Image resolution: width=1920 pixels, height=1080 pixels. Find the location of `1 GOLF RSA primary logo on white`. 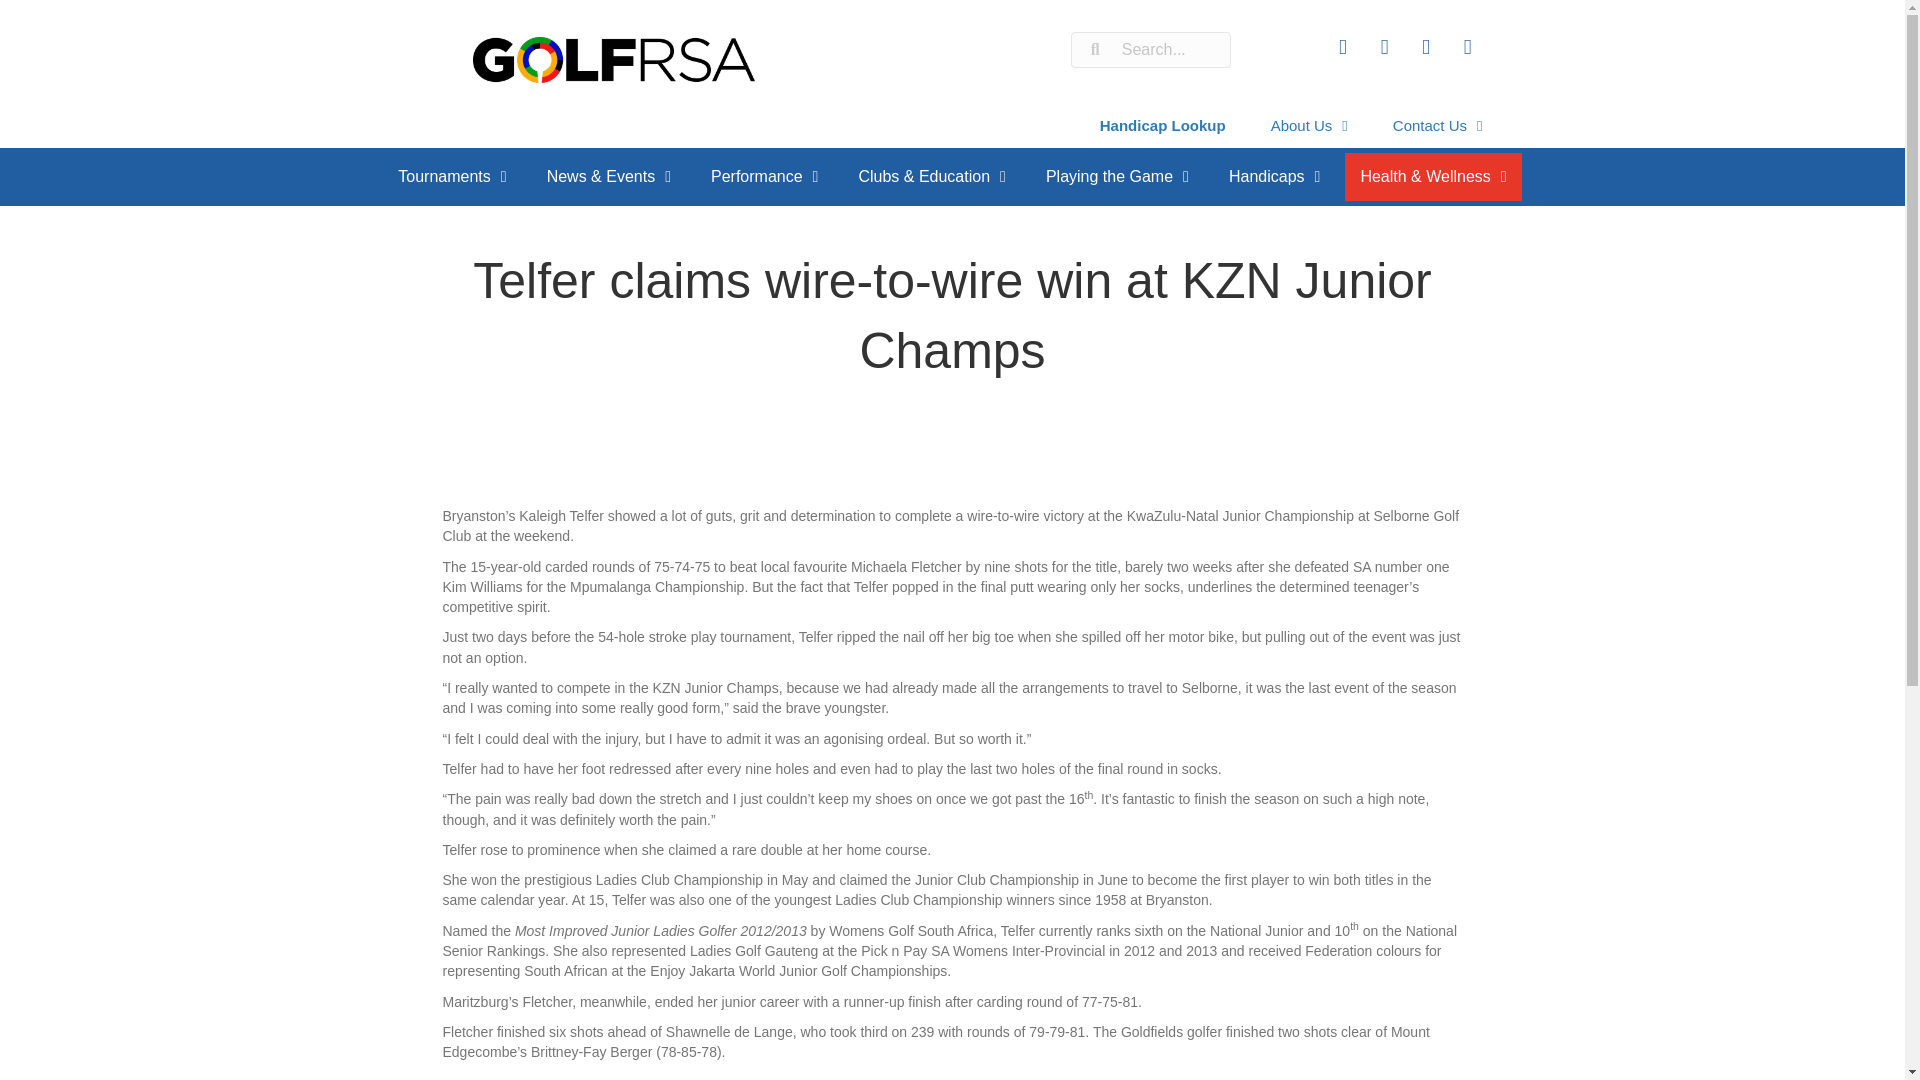

1 GOLF RSA primary logo on white is located at coordinates (613, 60).